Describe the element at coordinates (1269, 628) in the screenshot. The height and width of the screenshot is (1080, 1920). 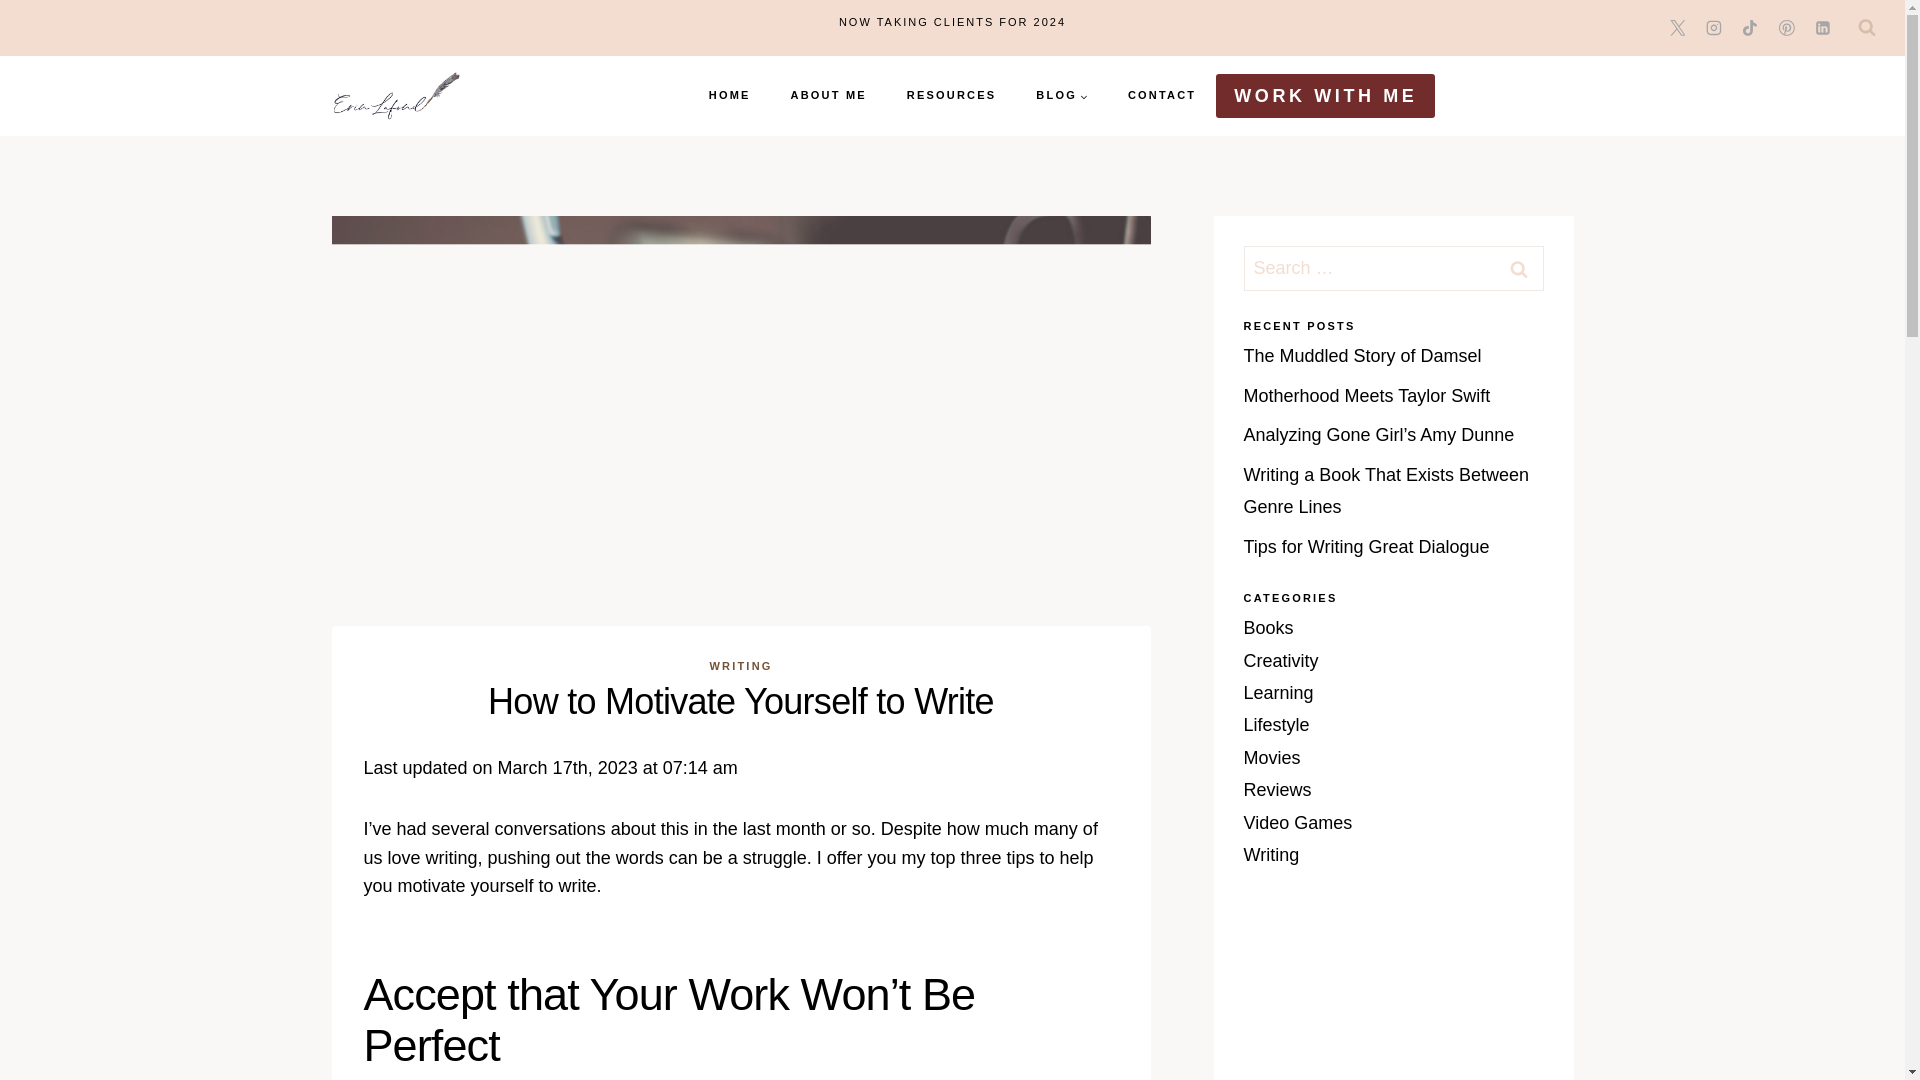
I see `Books` at that location.